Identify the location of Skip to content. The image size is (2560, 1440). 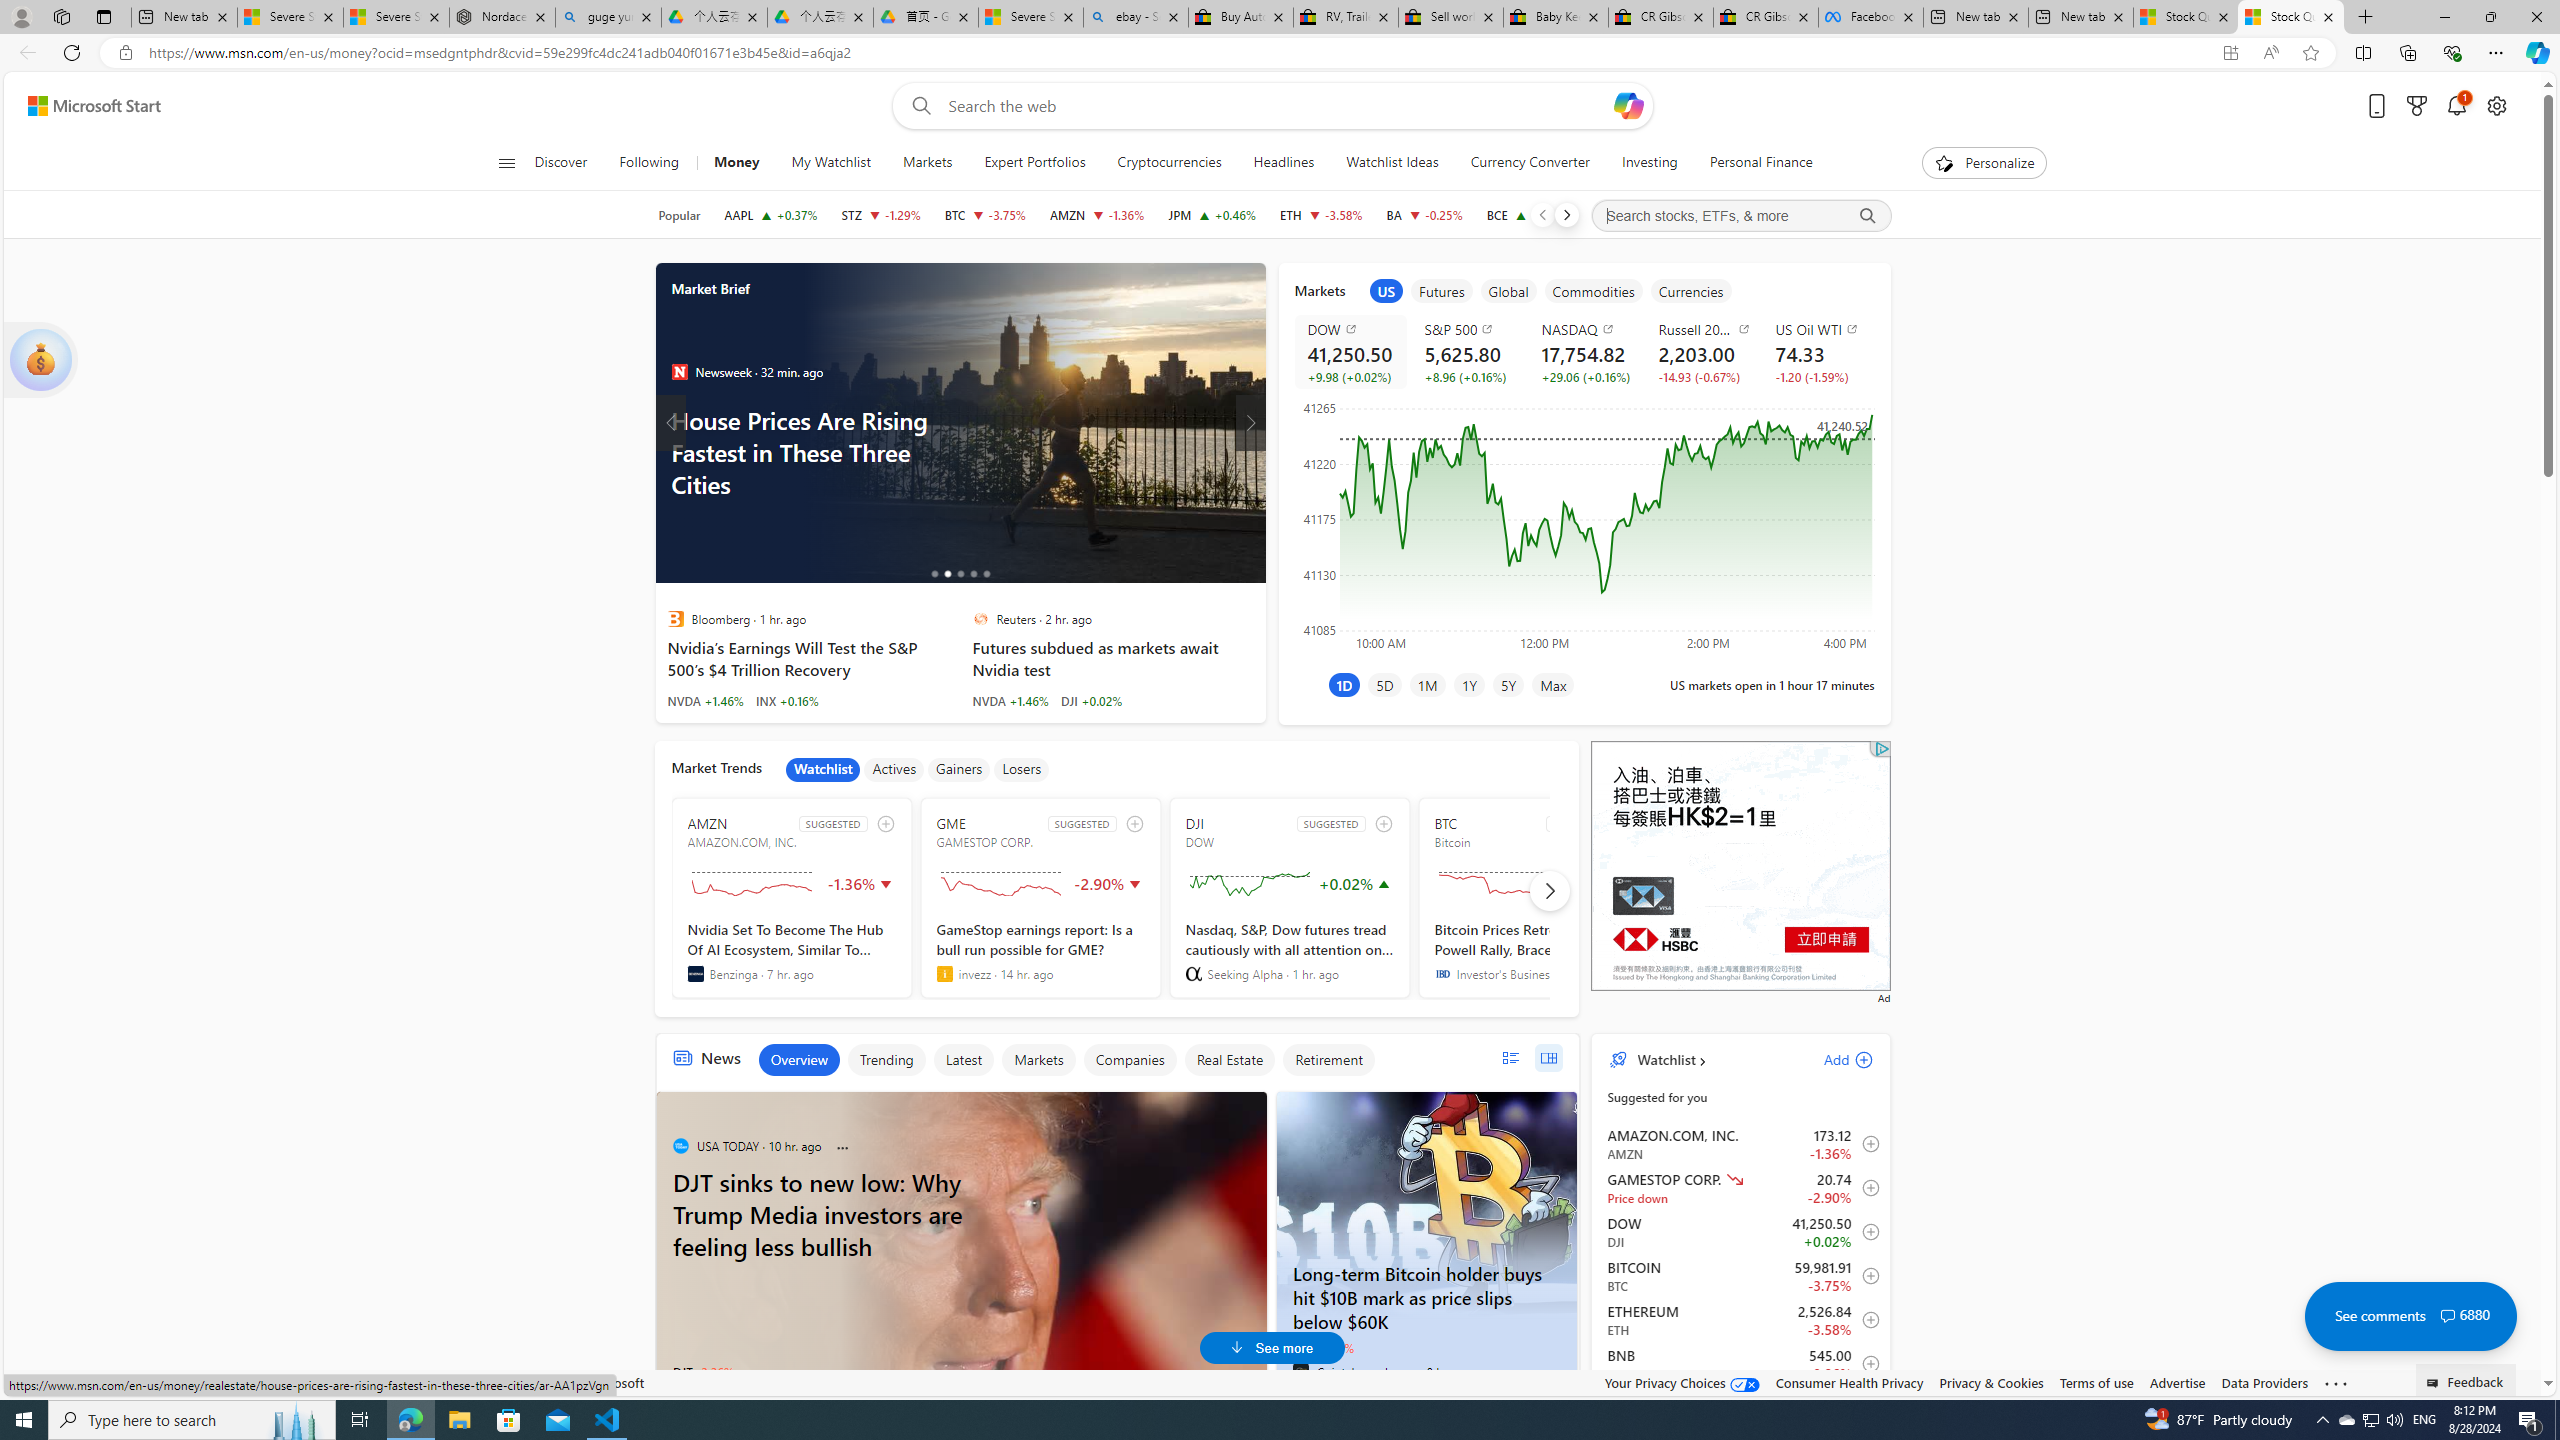
(86, 106).